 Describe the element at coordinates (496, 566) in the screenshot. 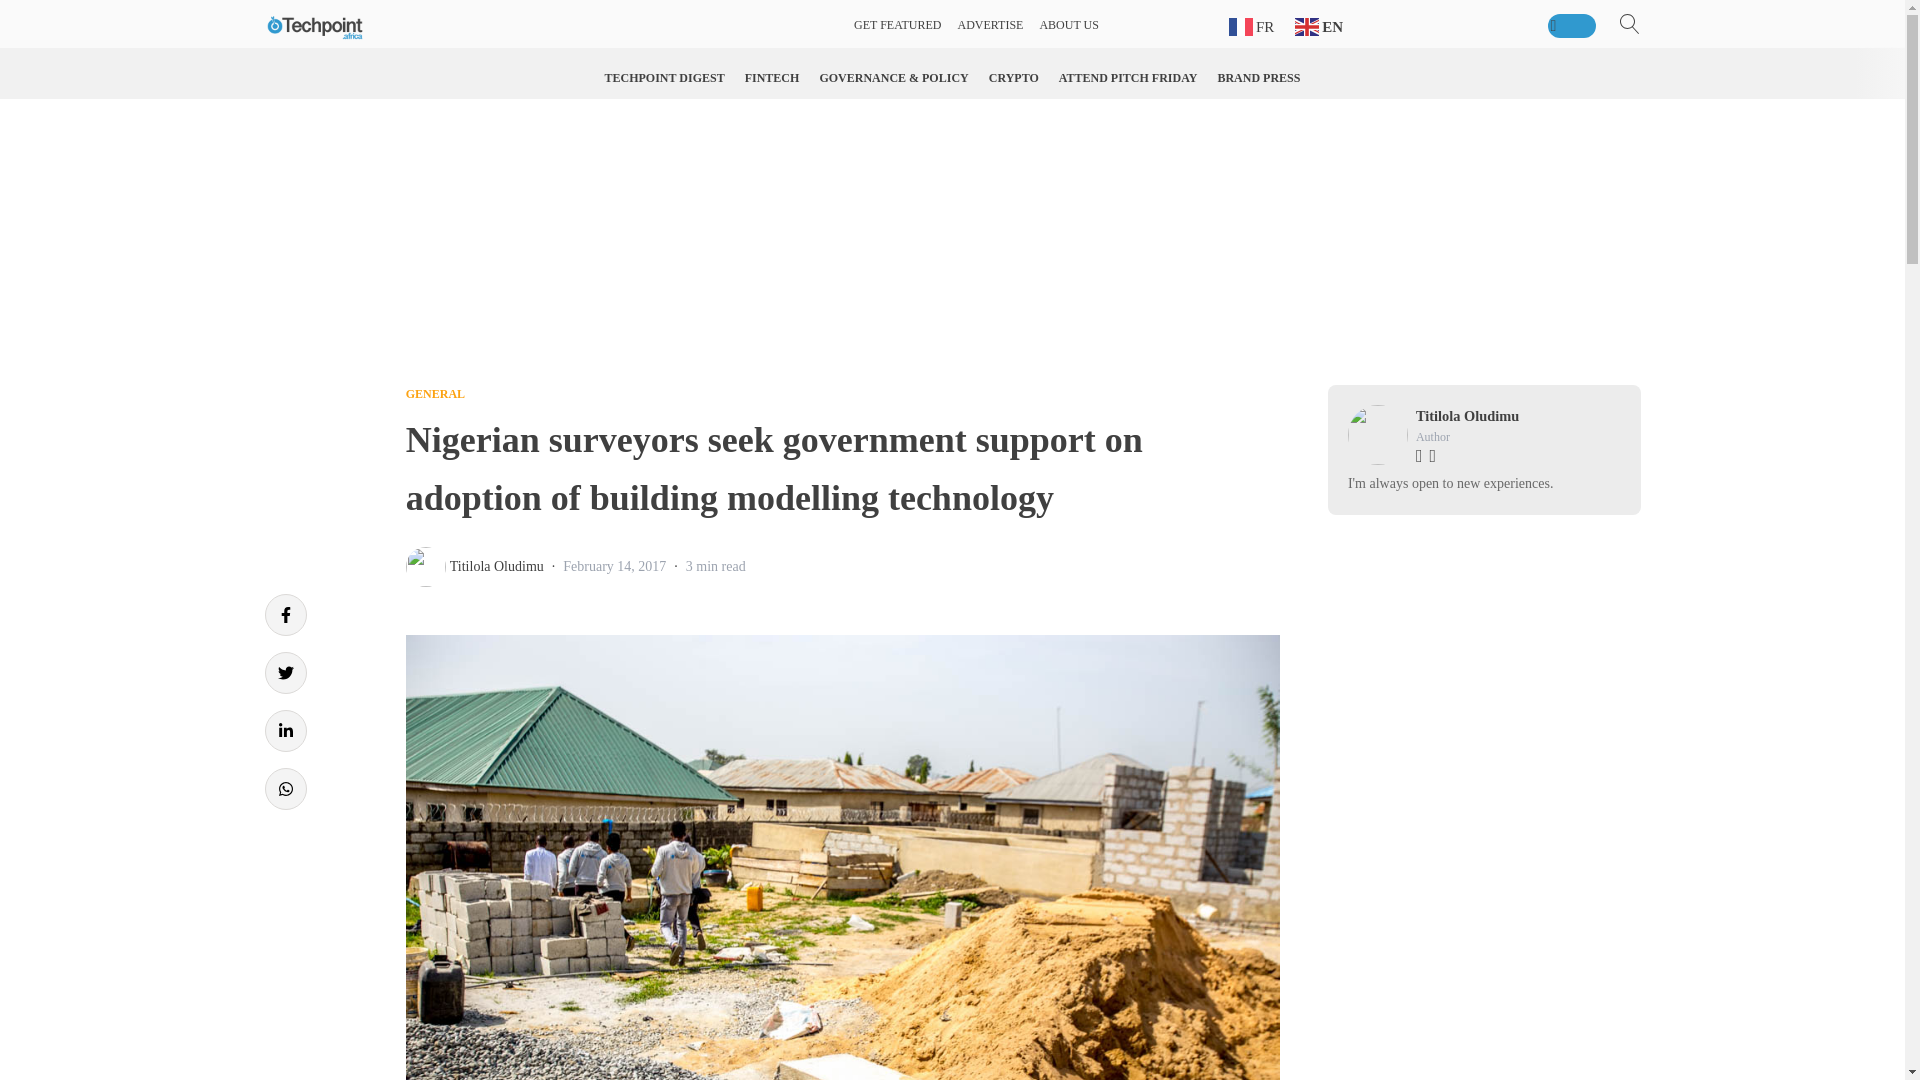

I see `Posts by Titilola Oludimu` at that location.